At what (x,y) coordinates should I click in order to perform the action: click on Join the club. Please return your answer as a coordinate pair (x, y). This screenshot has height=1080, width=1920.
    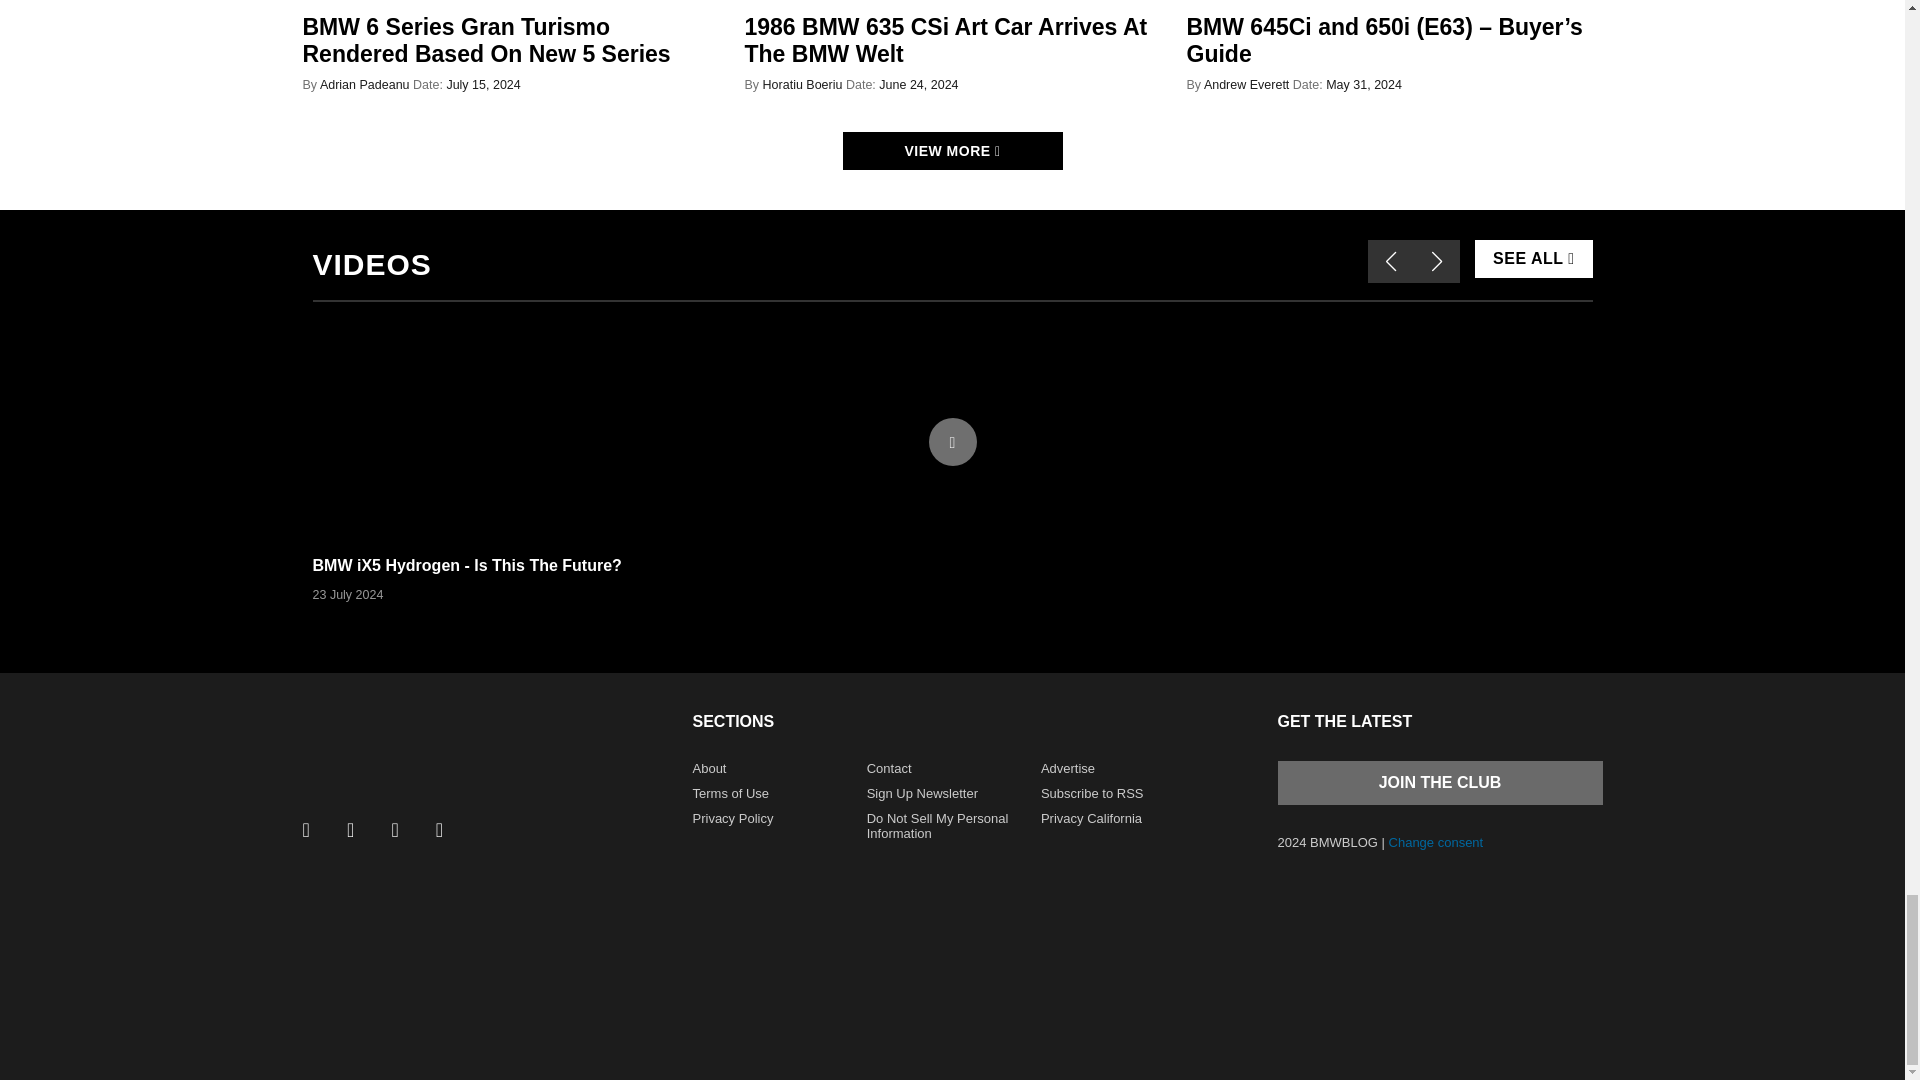
    Looking at the image, I should click on (1440, 782).